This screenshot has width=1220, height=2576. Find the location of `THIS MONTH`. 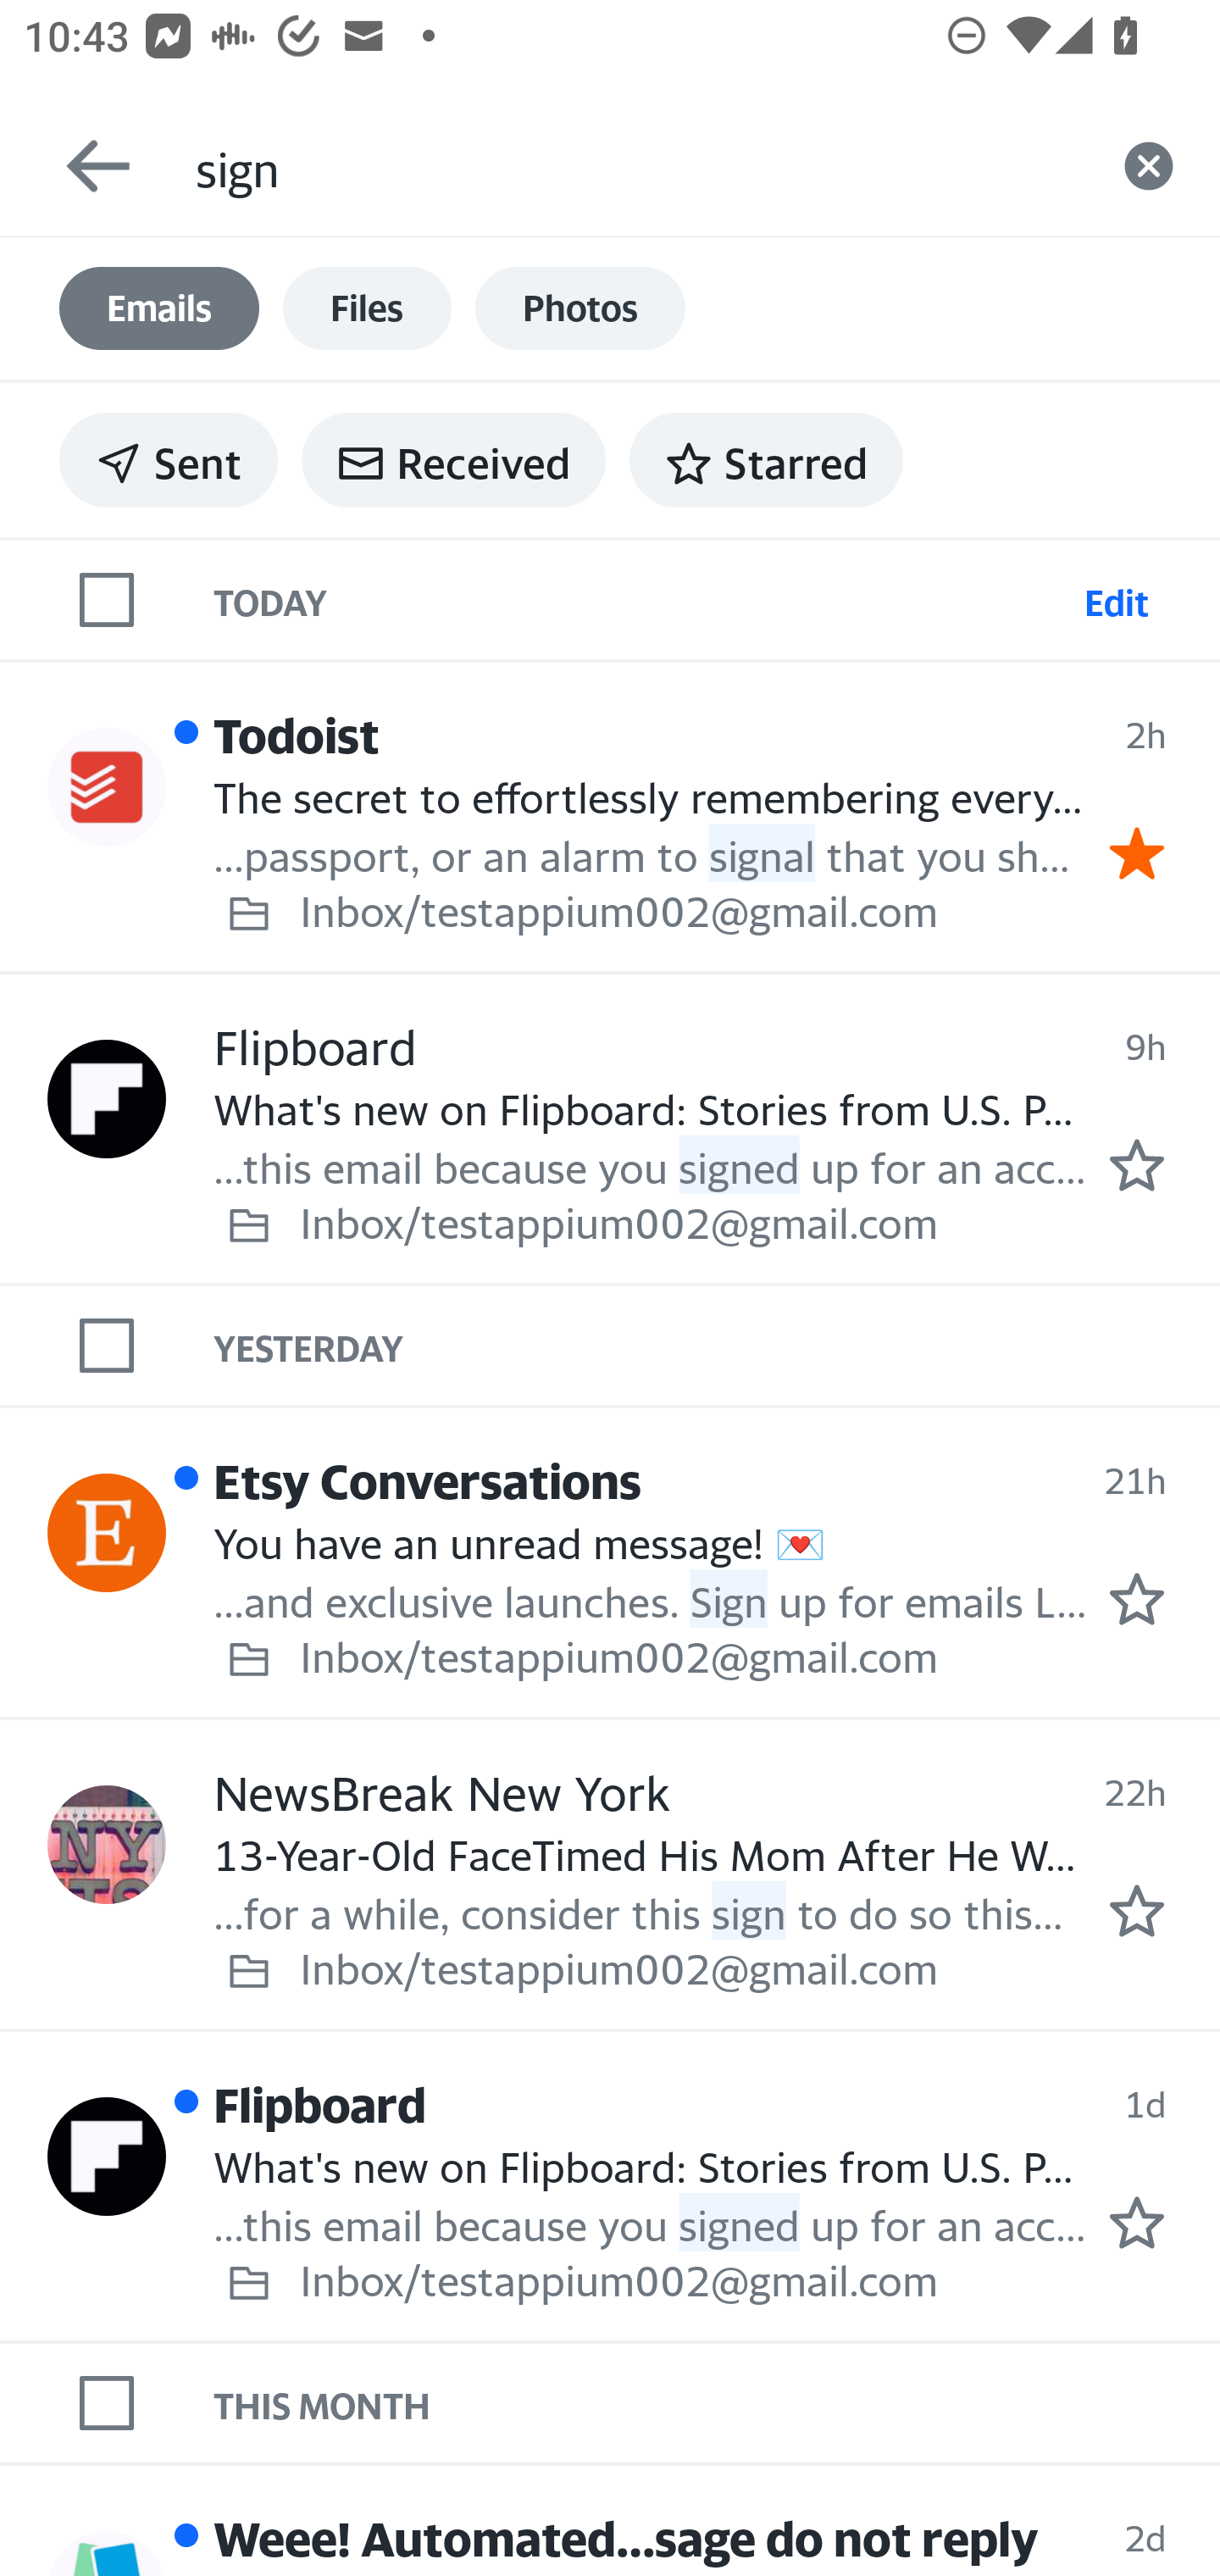

THIS MONTH is located at coordinates (717, 2401).